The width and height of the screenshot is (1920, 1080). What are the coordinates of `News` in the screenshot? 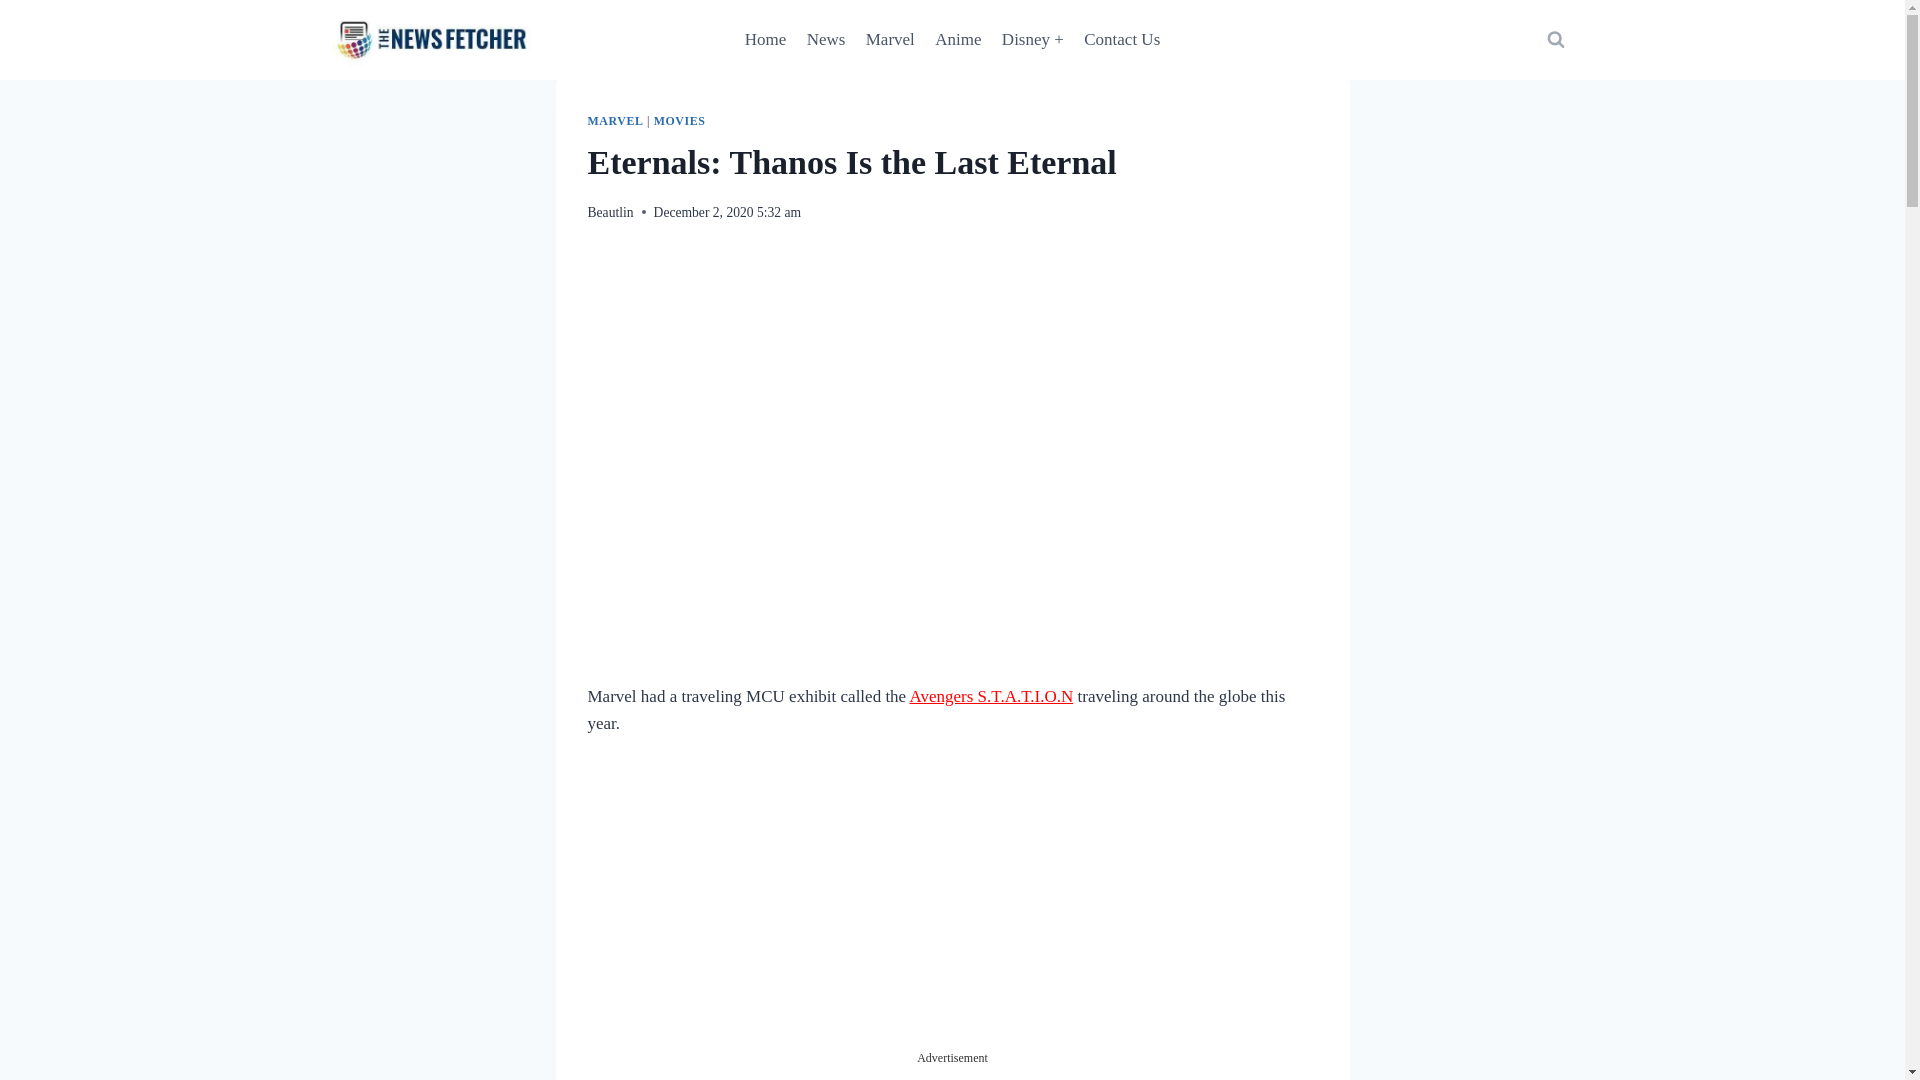 It's located at (825, 40).